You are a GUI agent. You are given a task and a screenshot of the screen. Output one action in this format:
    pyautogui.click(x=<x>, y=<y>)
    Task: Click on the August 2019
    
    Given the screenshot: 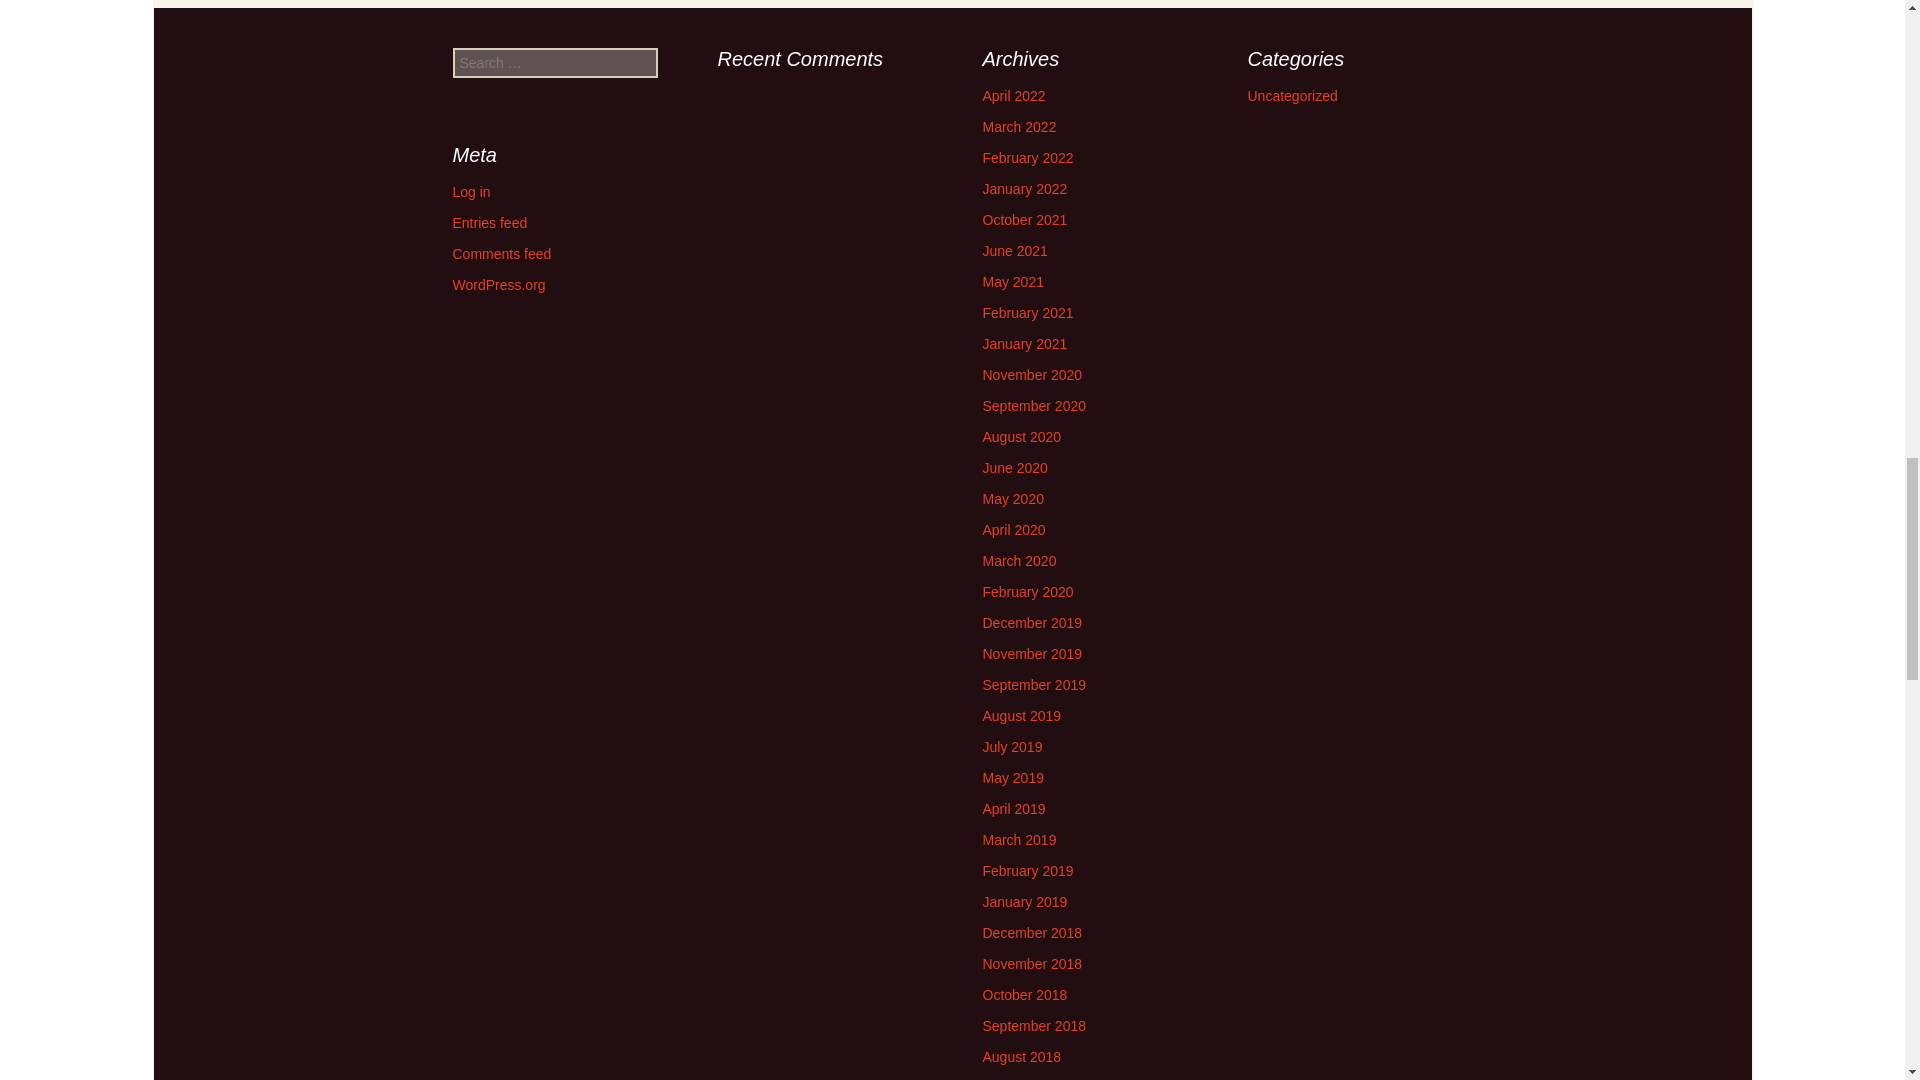 What is the action you would take?
    pyautogui.click(x=1021, y=716)
    